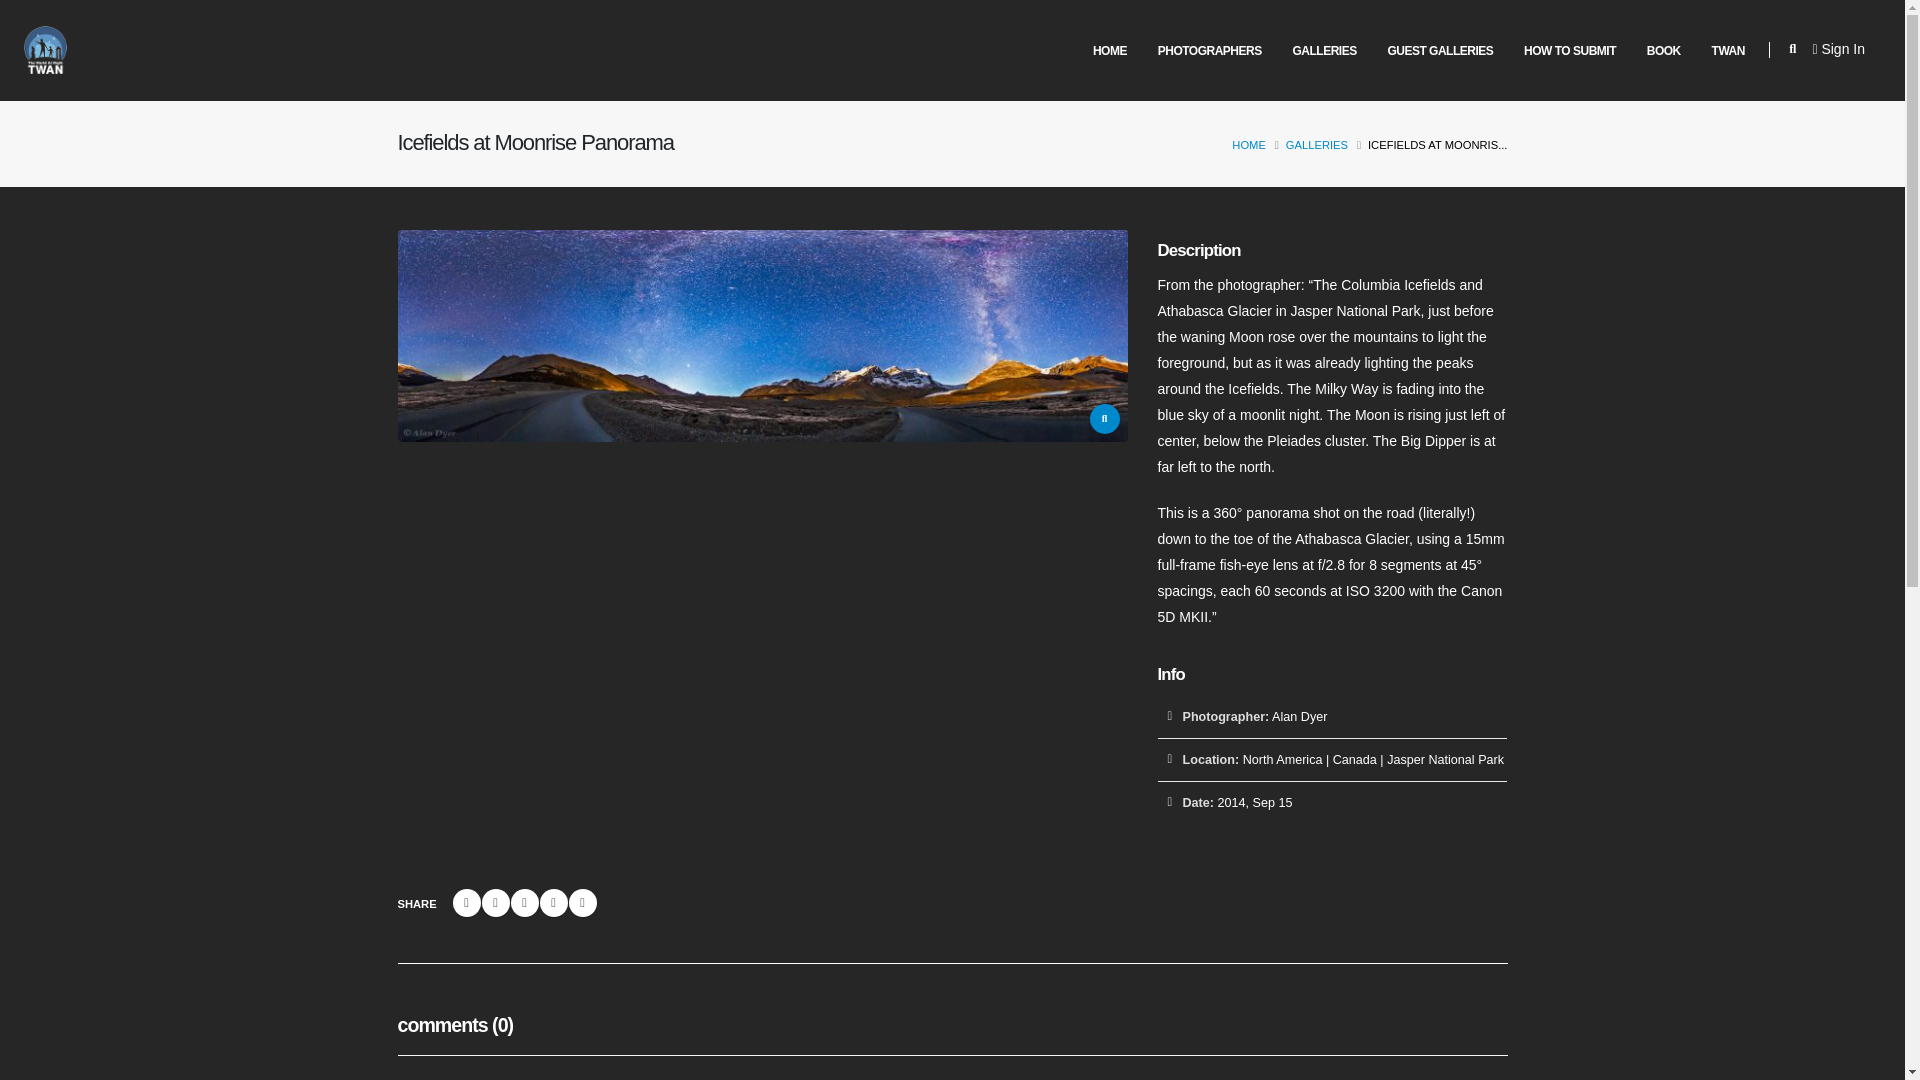 The image size is (1920, 1080). What do you see at coordinates (582, 902) in the screenshot?
I see `Email` at bounding box center [582, 902].